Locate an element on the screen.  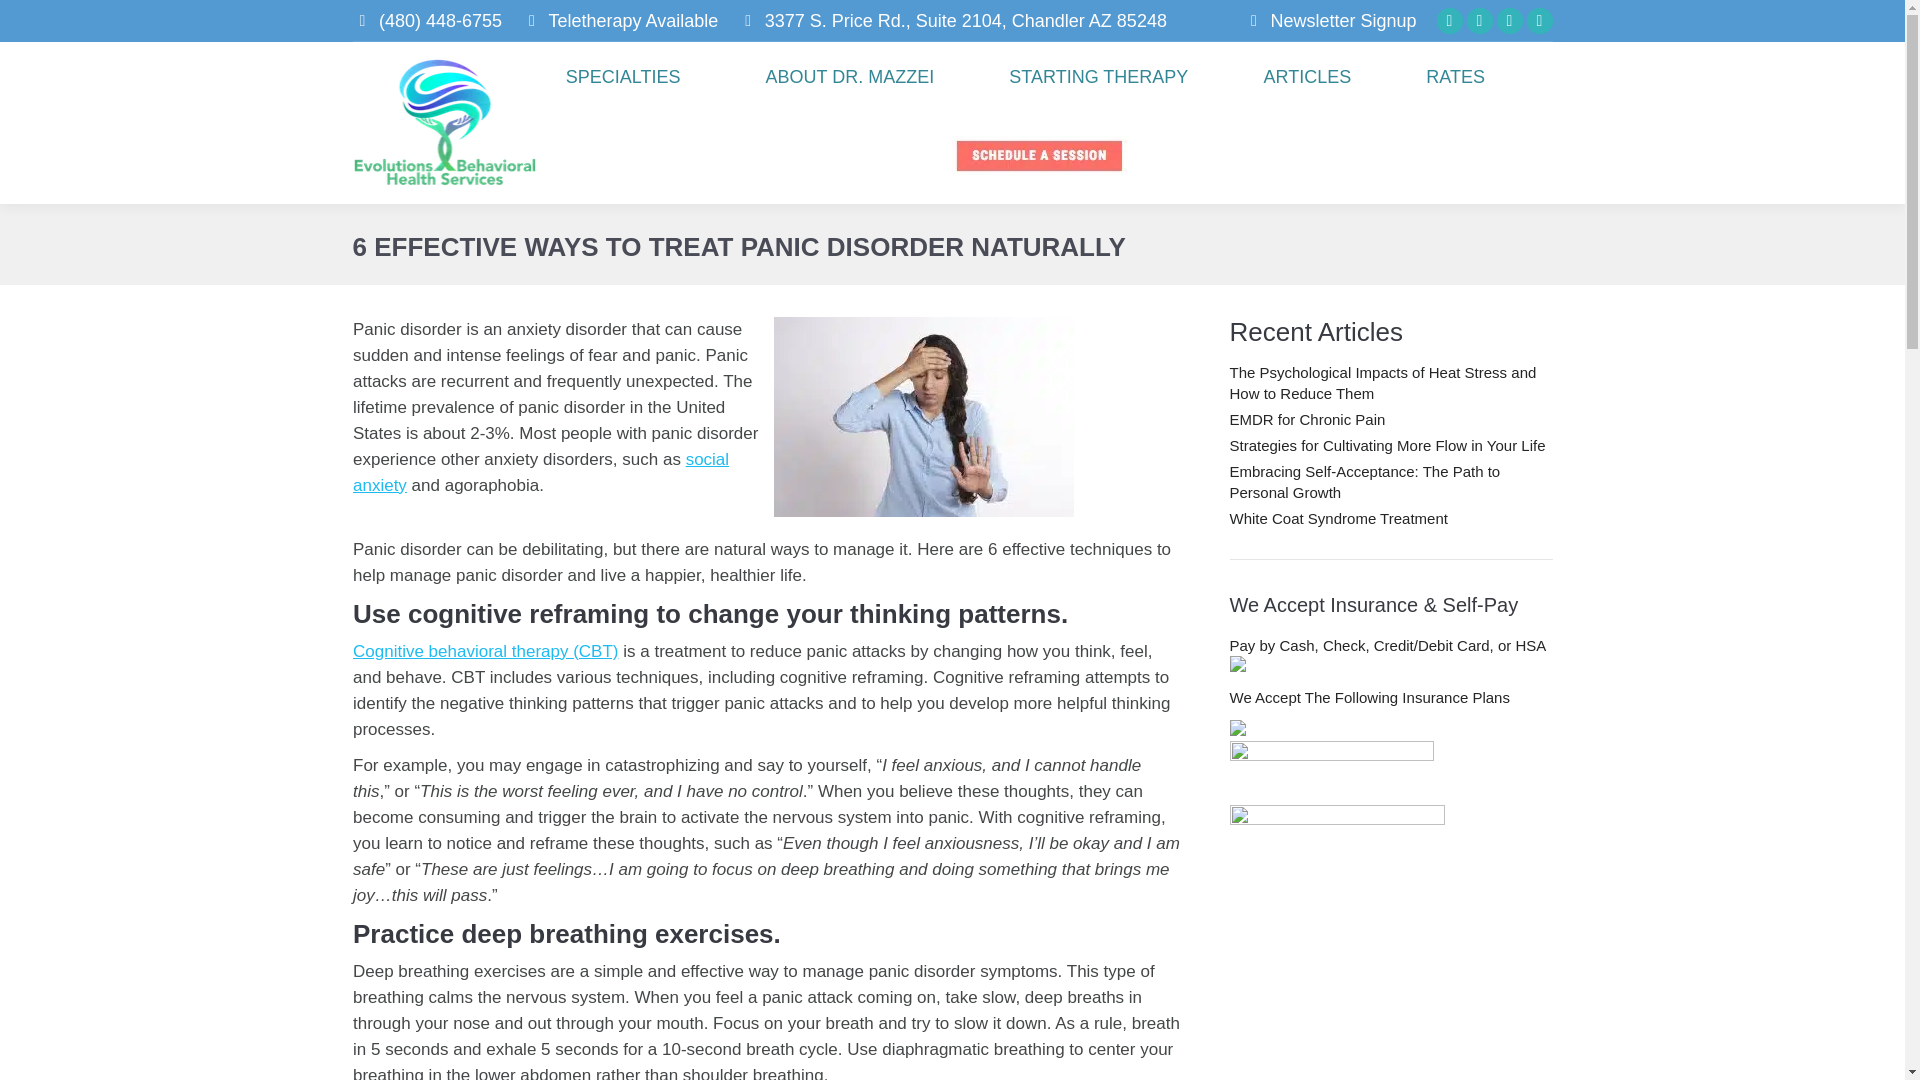
Pinterest page opens in new window is located at coordinates (1510, 20).